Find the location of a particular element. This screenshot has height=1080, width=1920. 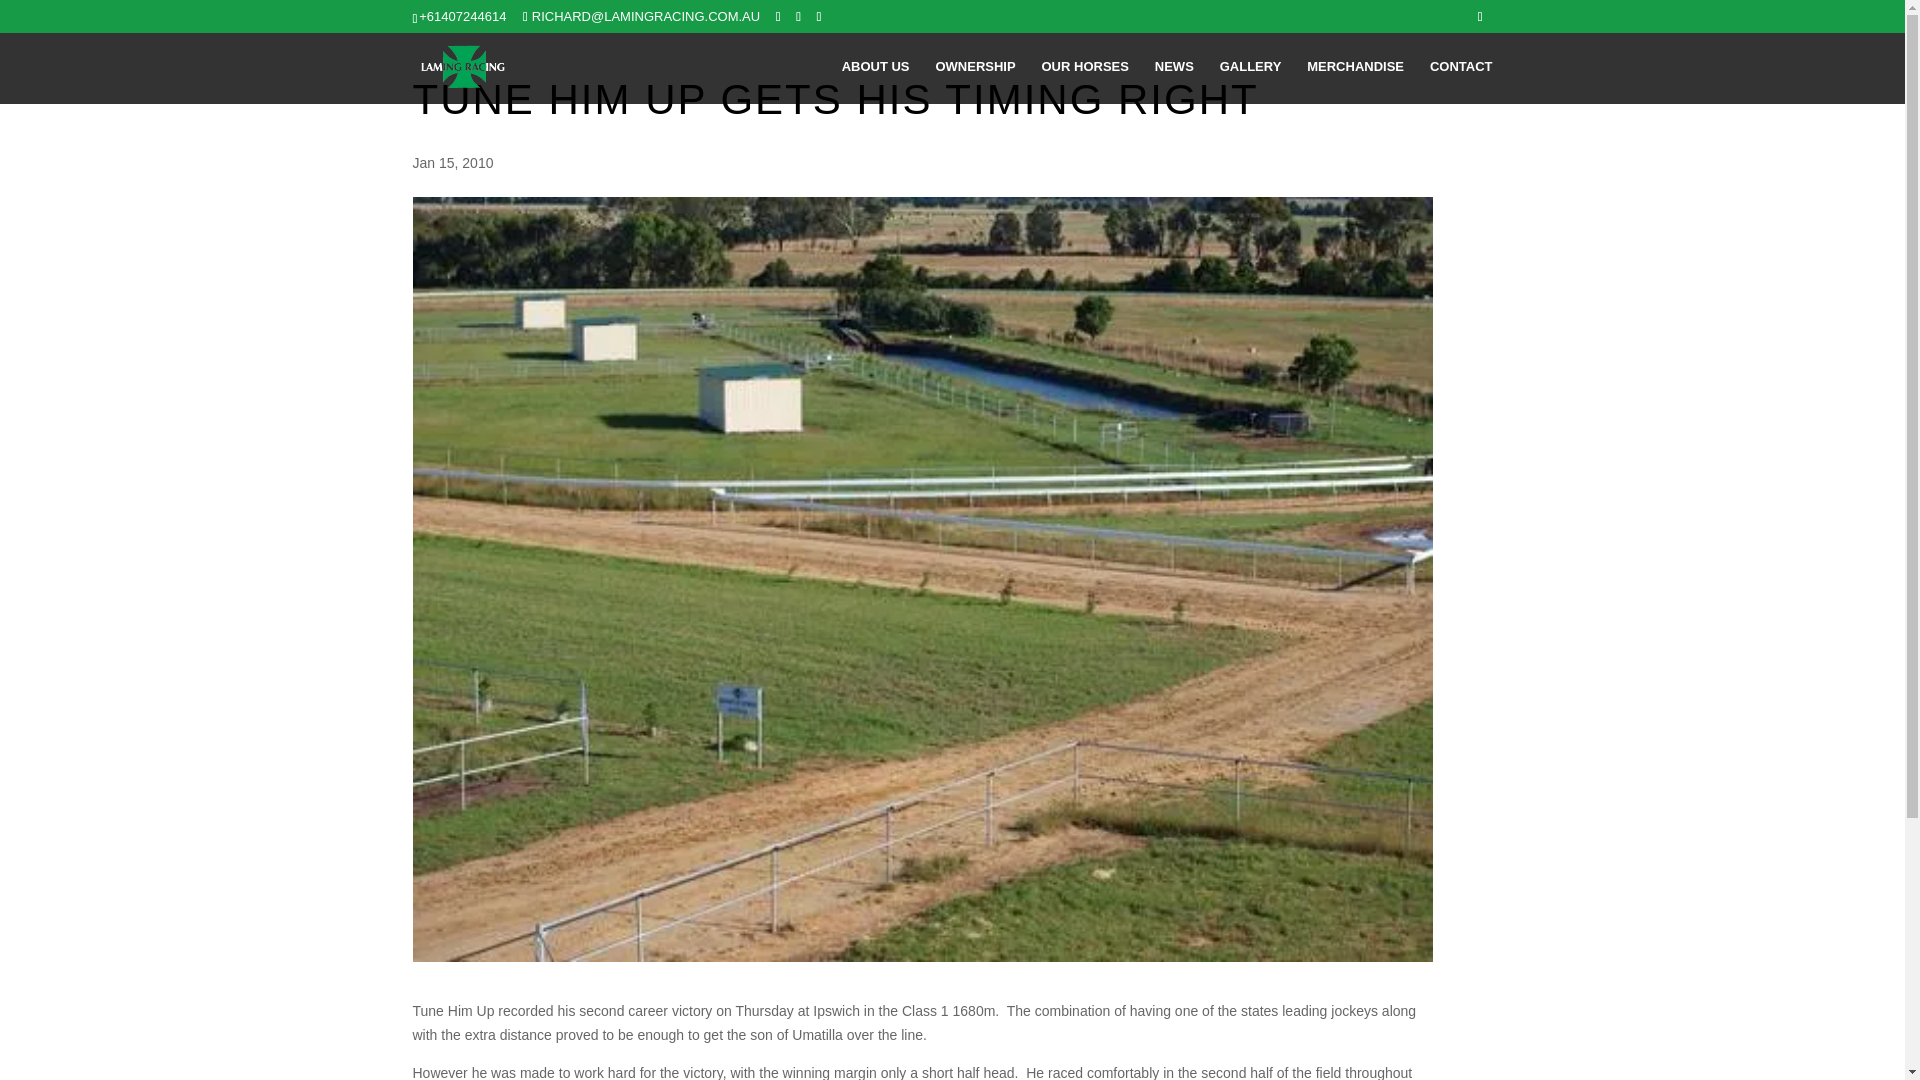

CONTACT is located at coordinates (1462, 82).